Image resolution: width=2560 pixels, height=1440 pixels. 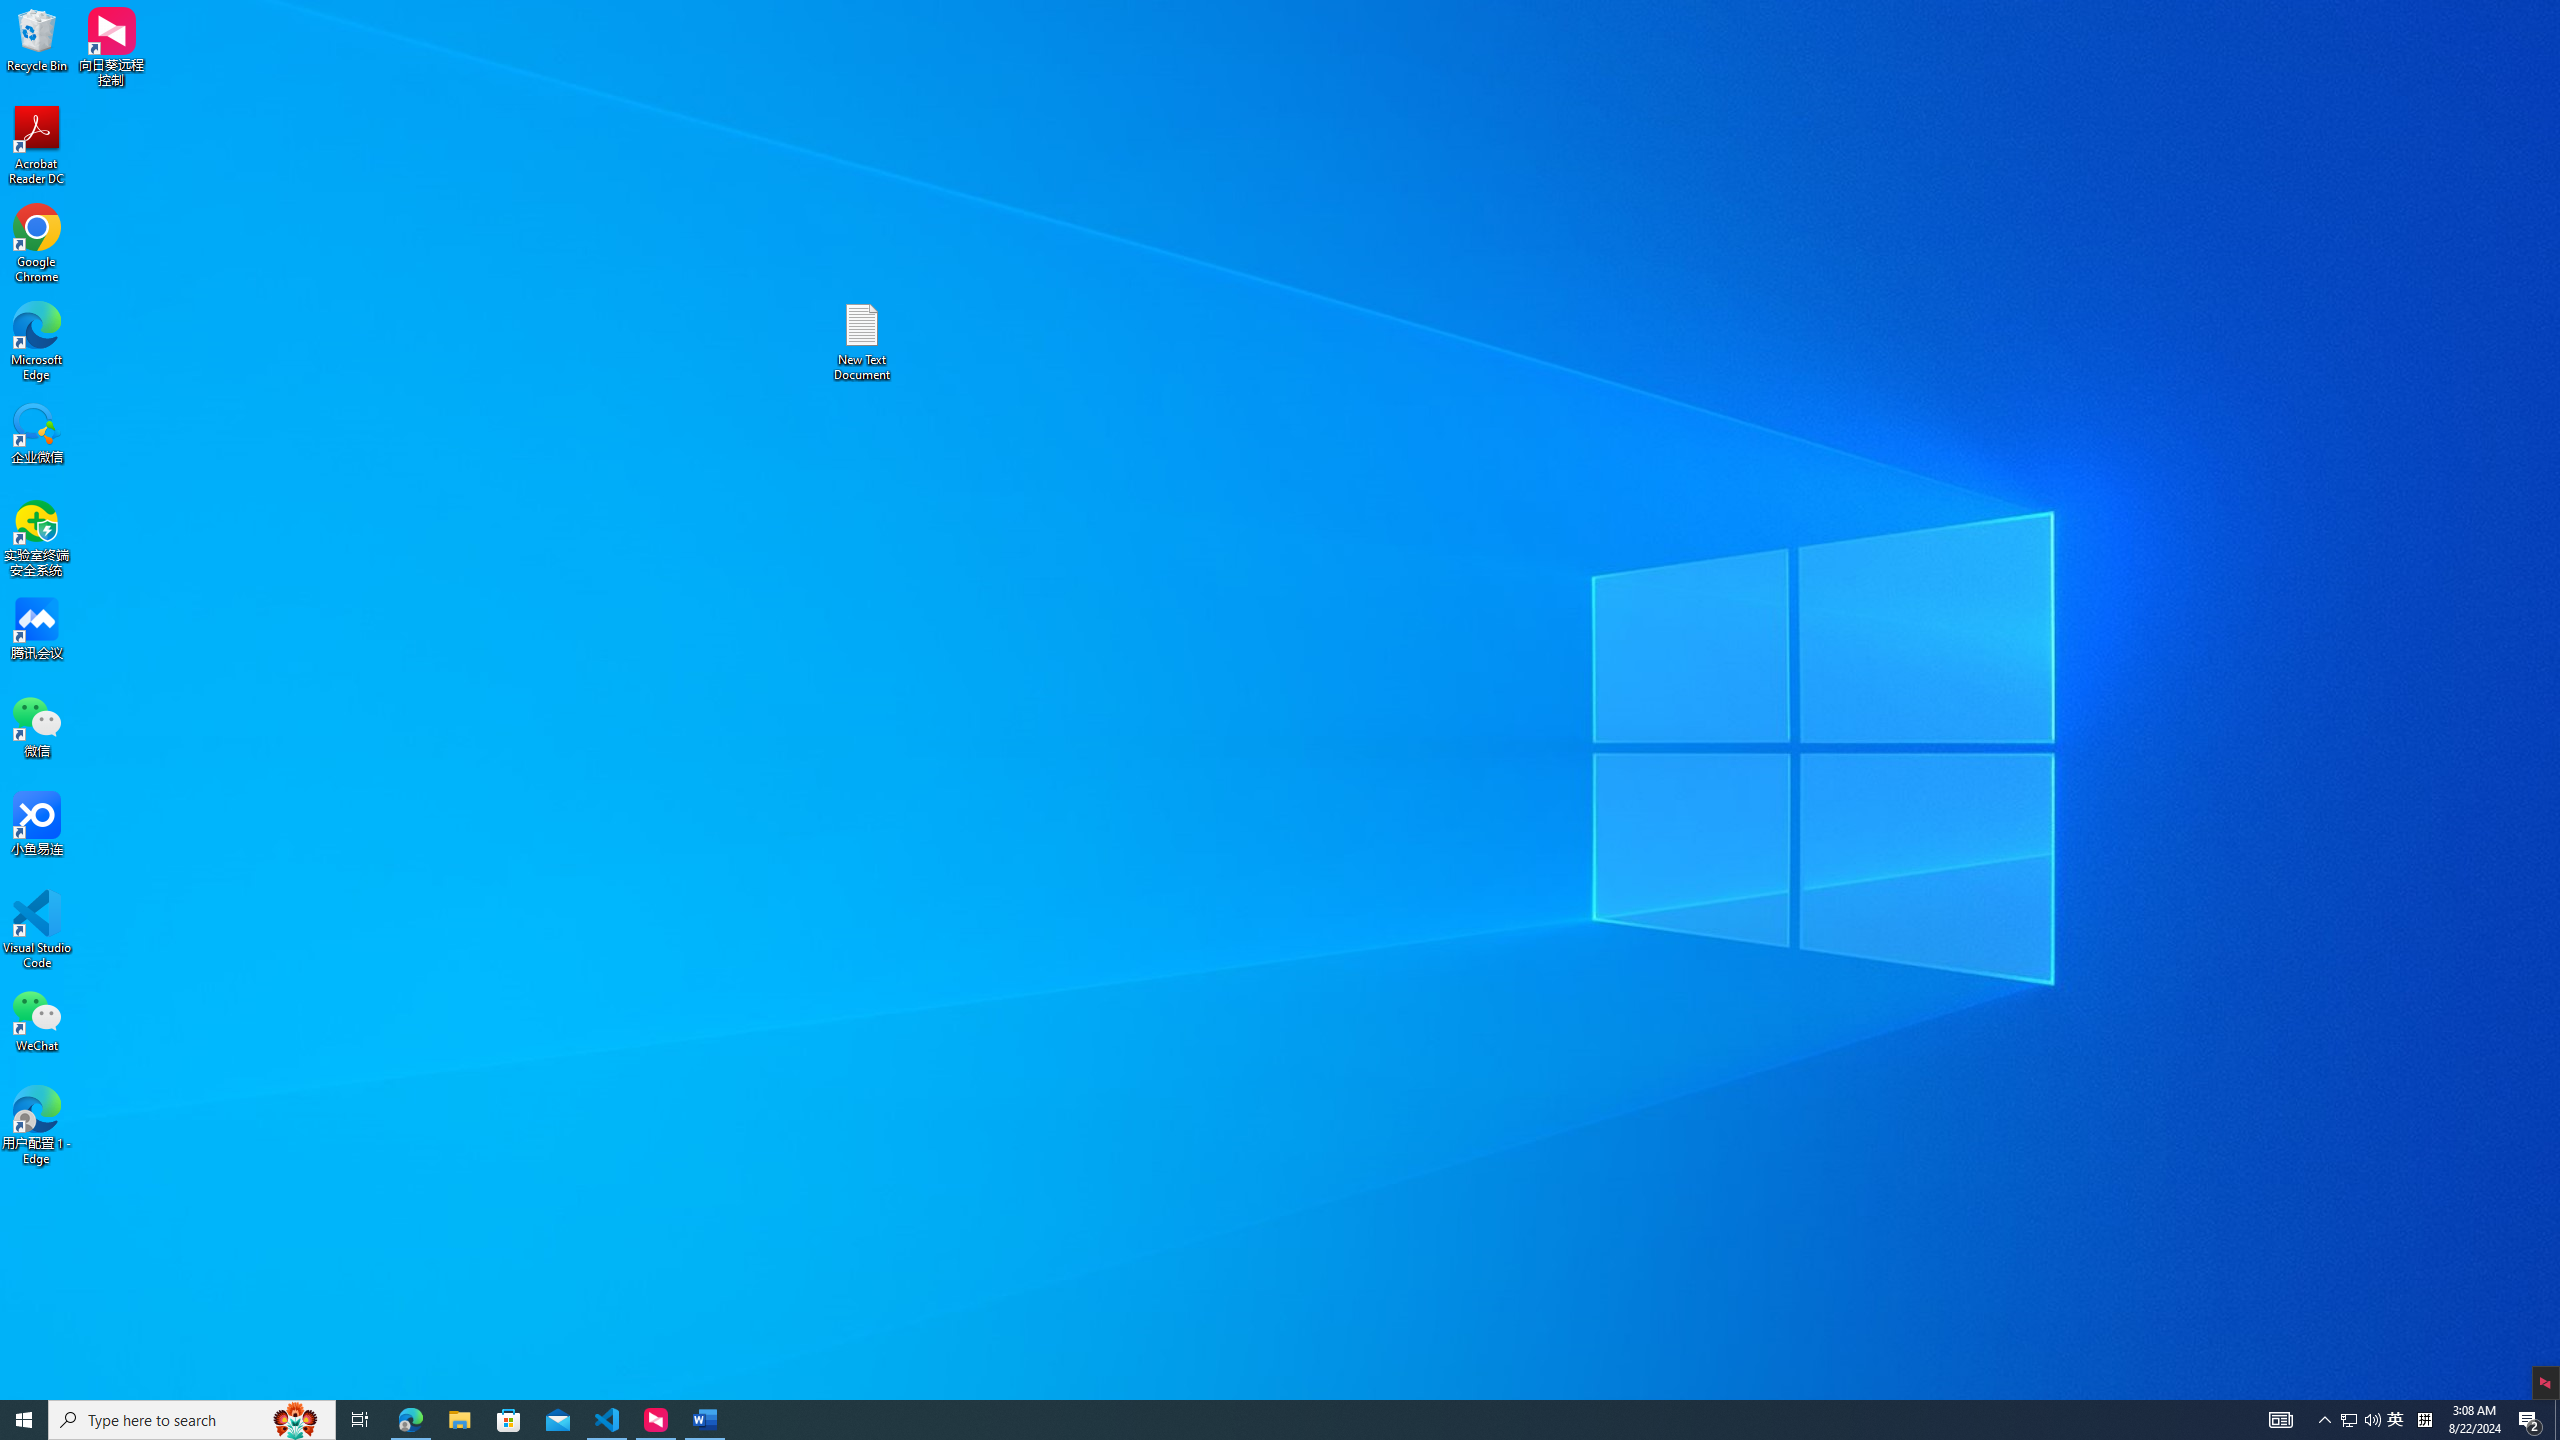 I want to click on AutomationID: QuickStylesGallery, so click(x=1396, y=100).